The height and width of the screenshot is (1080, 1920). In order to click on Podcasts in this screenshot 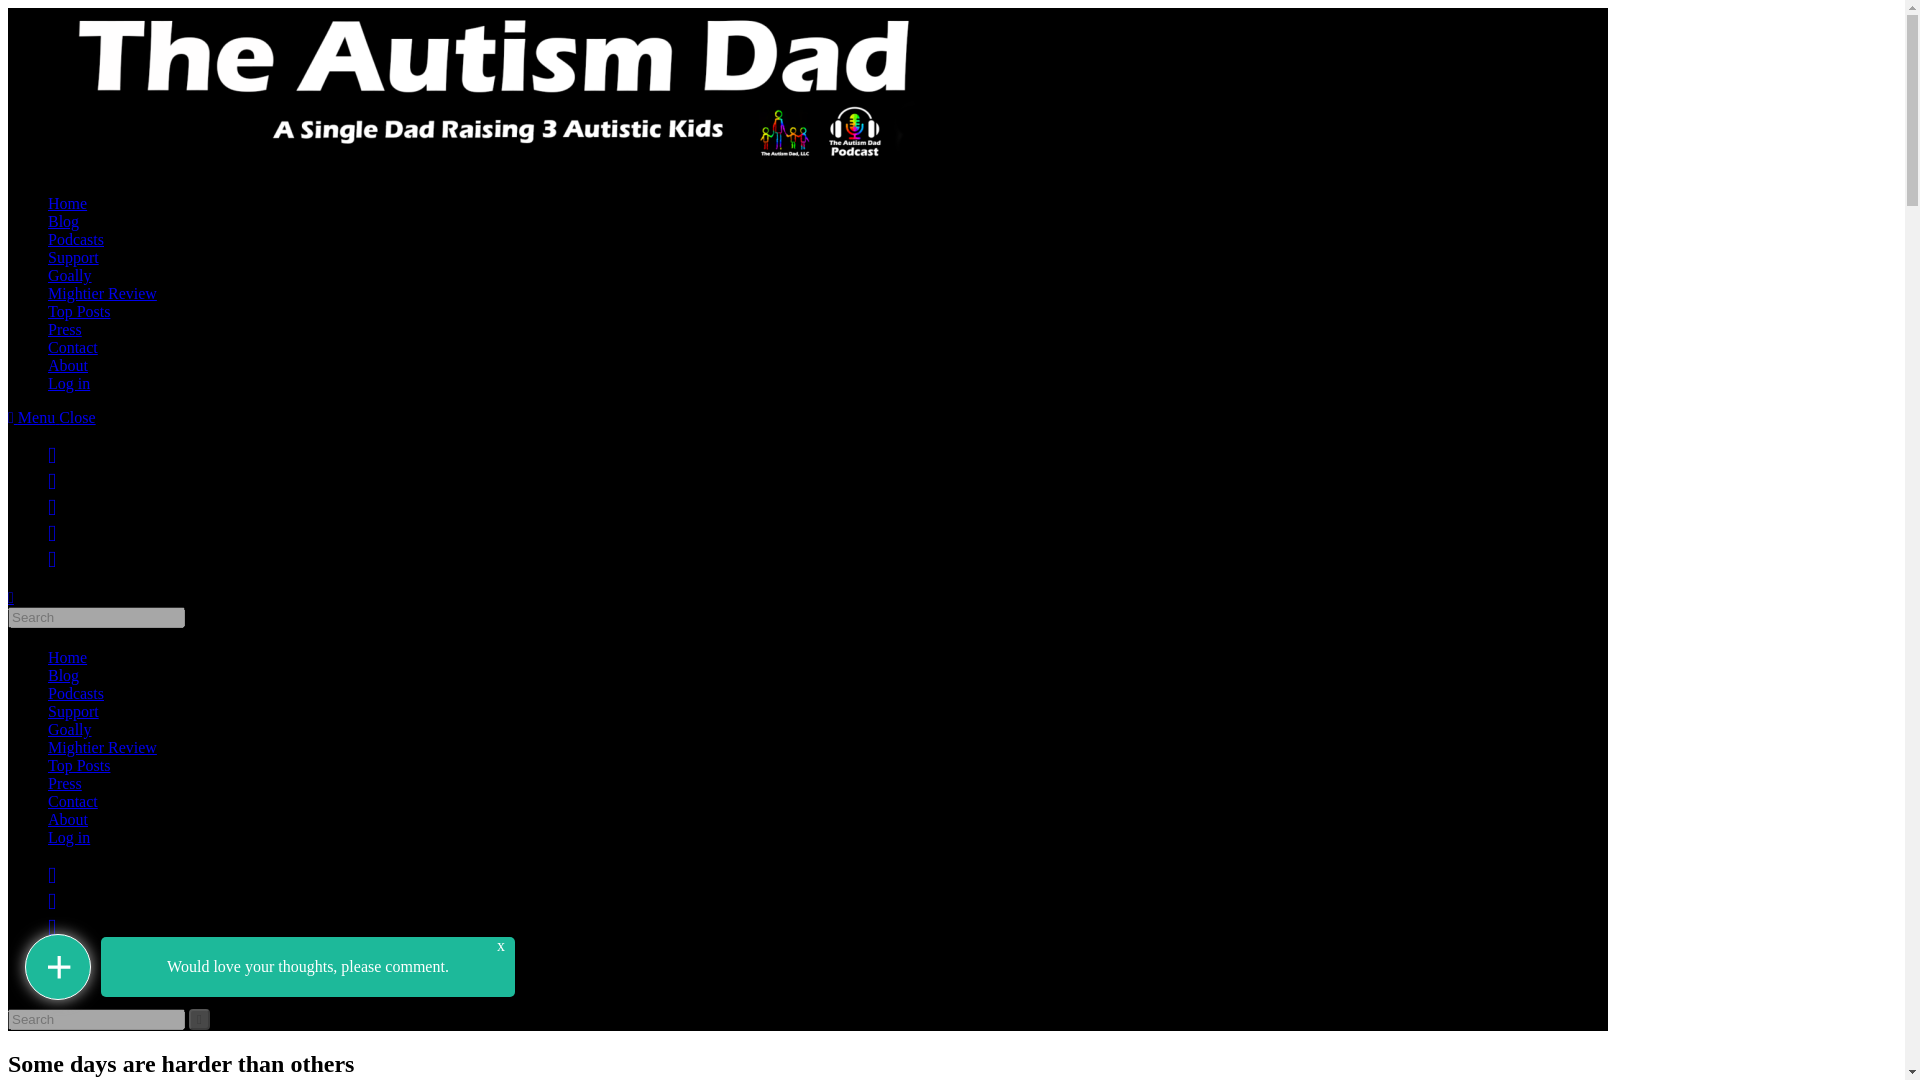, I will do `click(76, 240)`.